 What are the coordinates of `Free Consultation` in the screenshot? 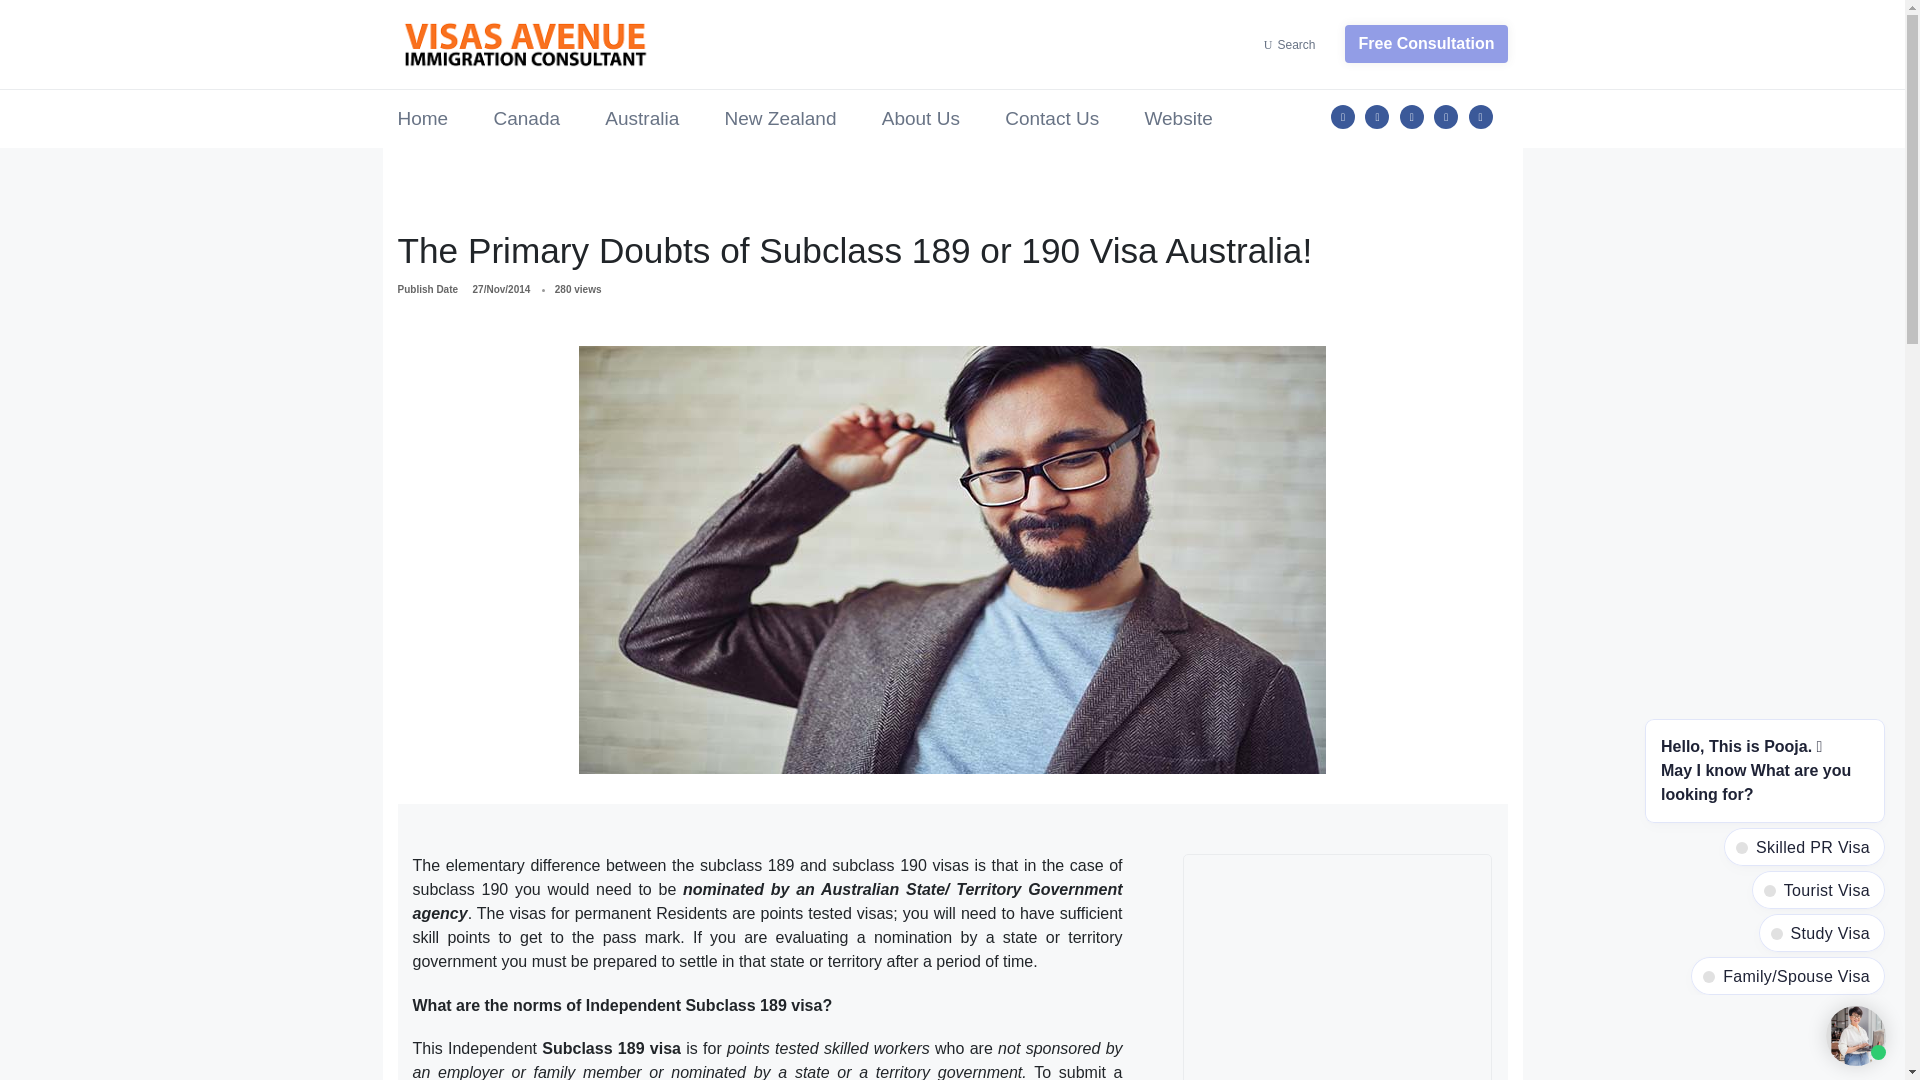 It's located at (1418, 43).